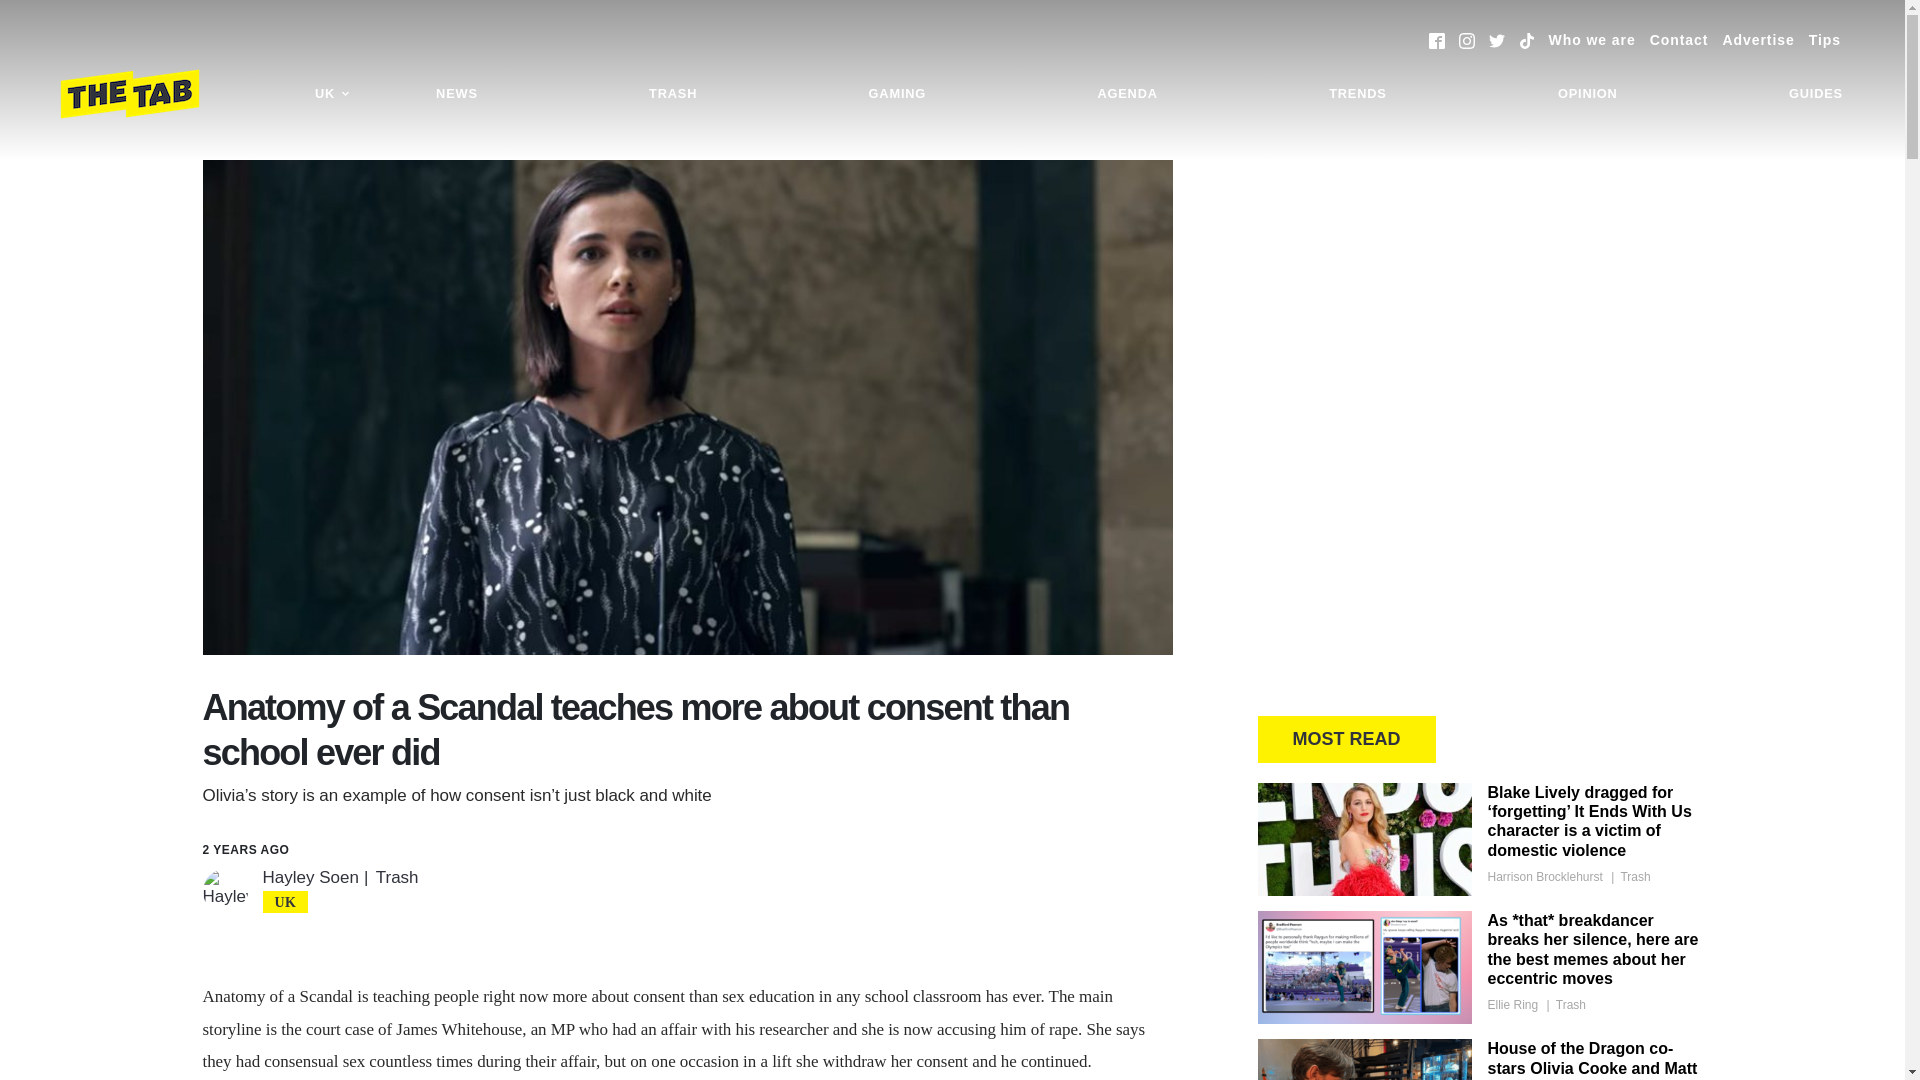  What do you see at coordinates (1824, 40) in the screenshot?
I see `Tips` at bounding box center [1824, 40].